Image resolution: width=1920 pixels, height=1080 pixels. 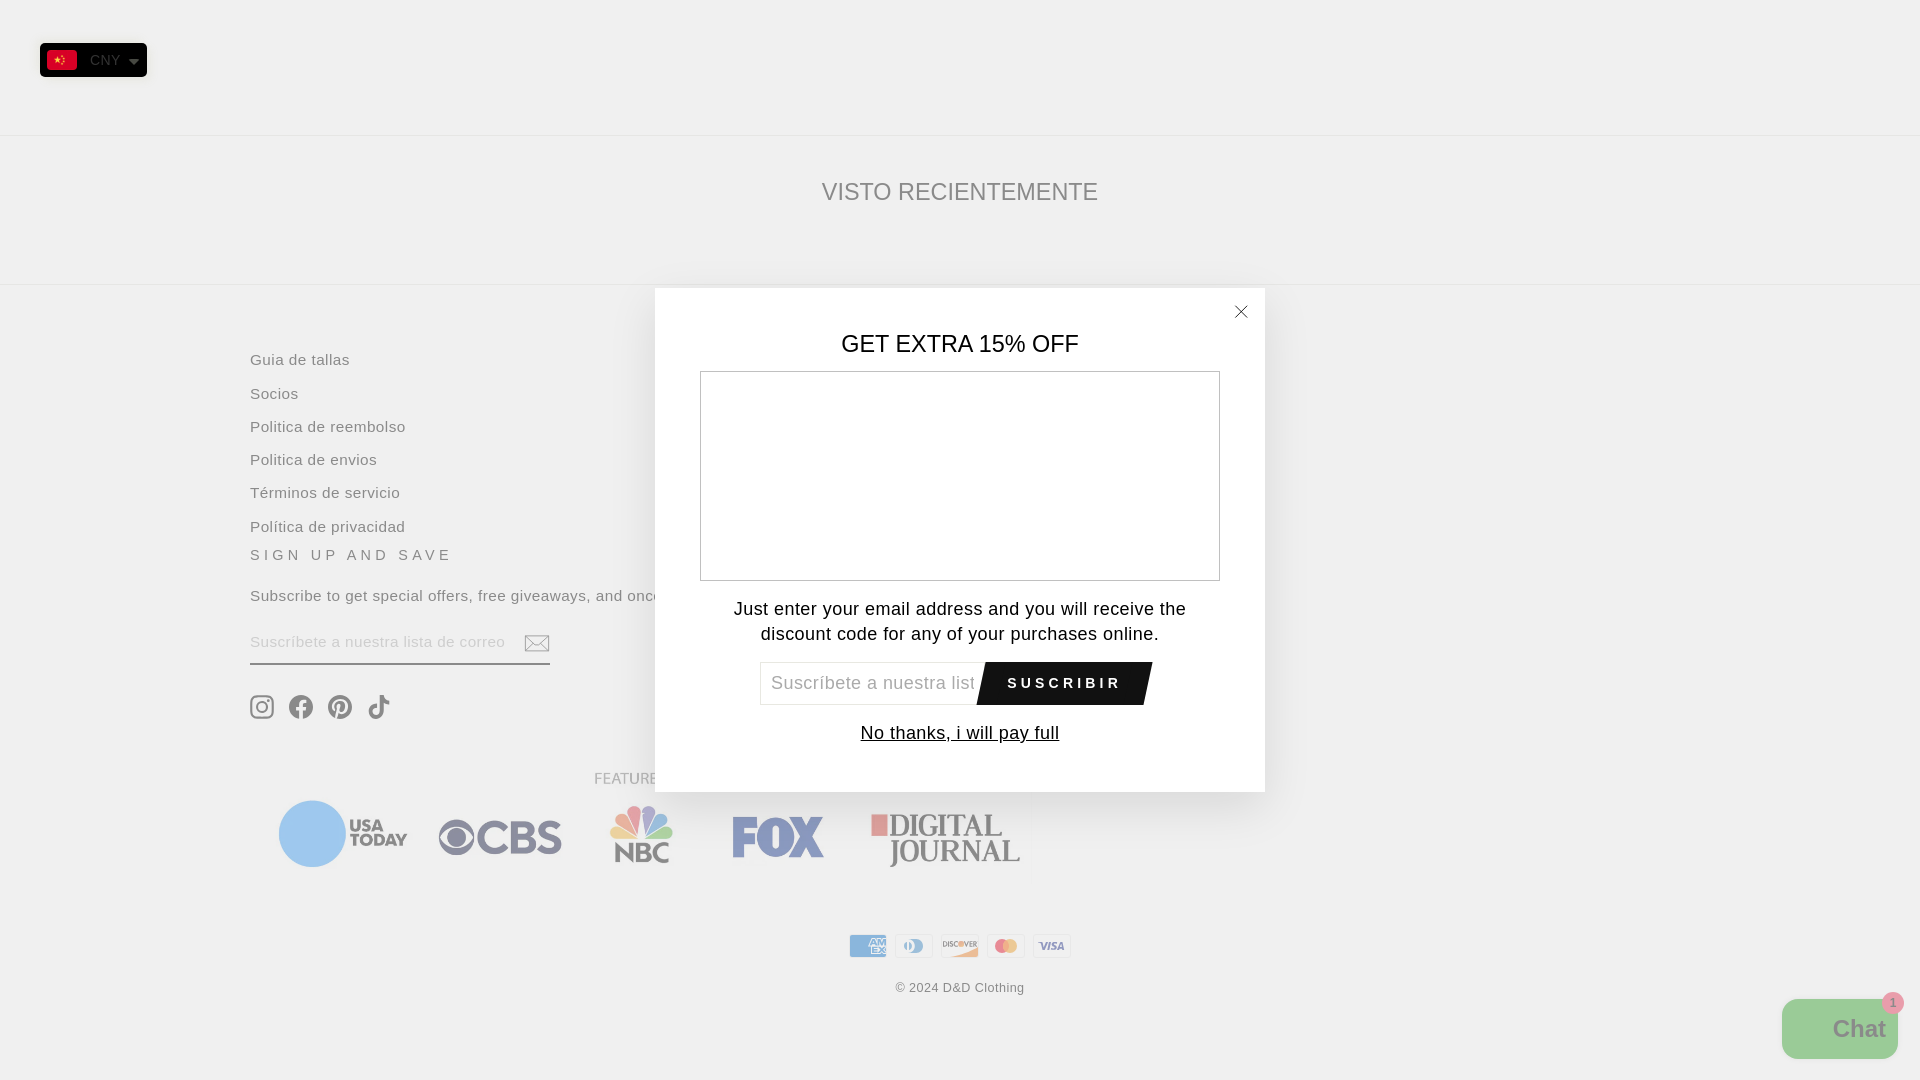 I want to click on Mastercard, so click(x=1006, y=946).